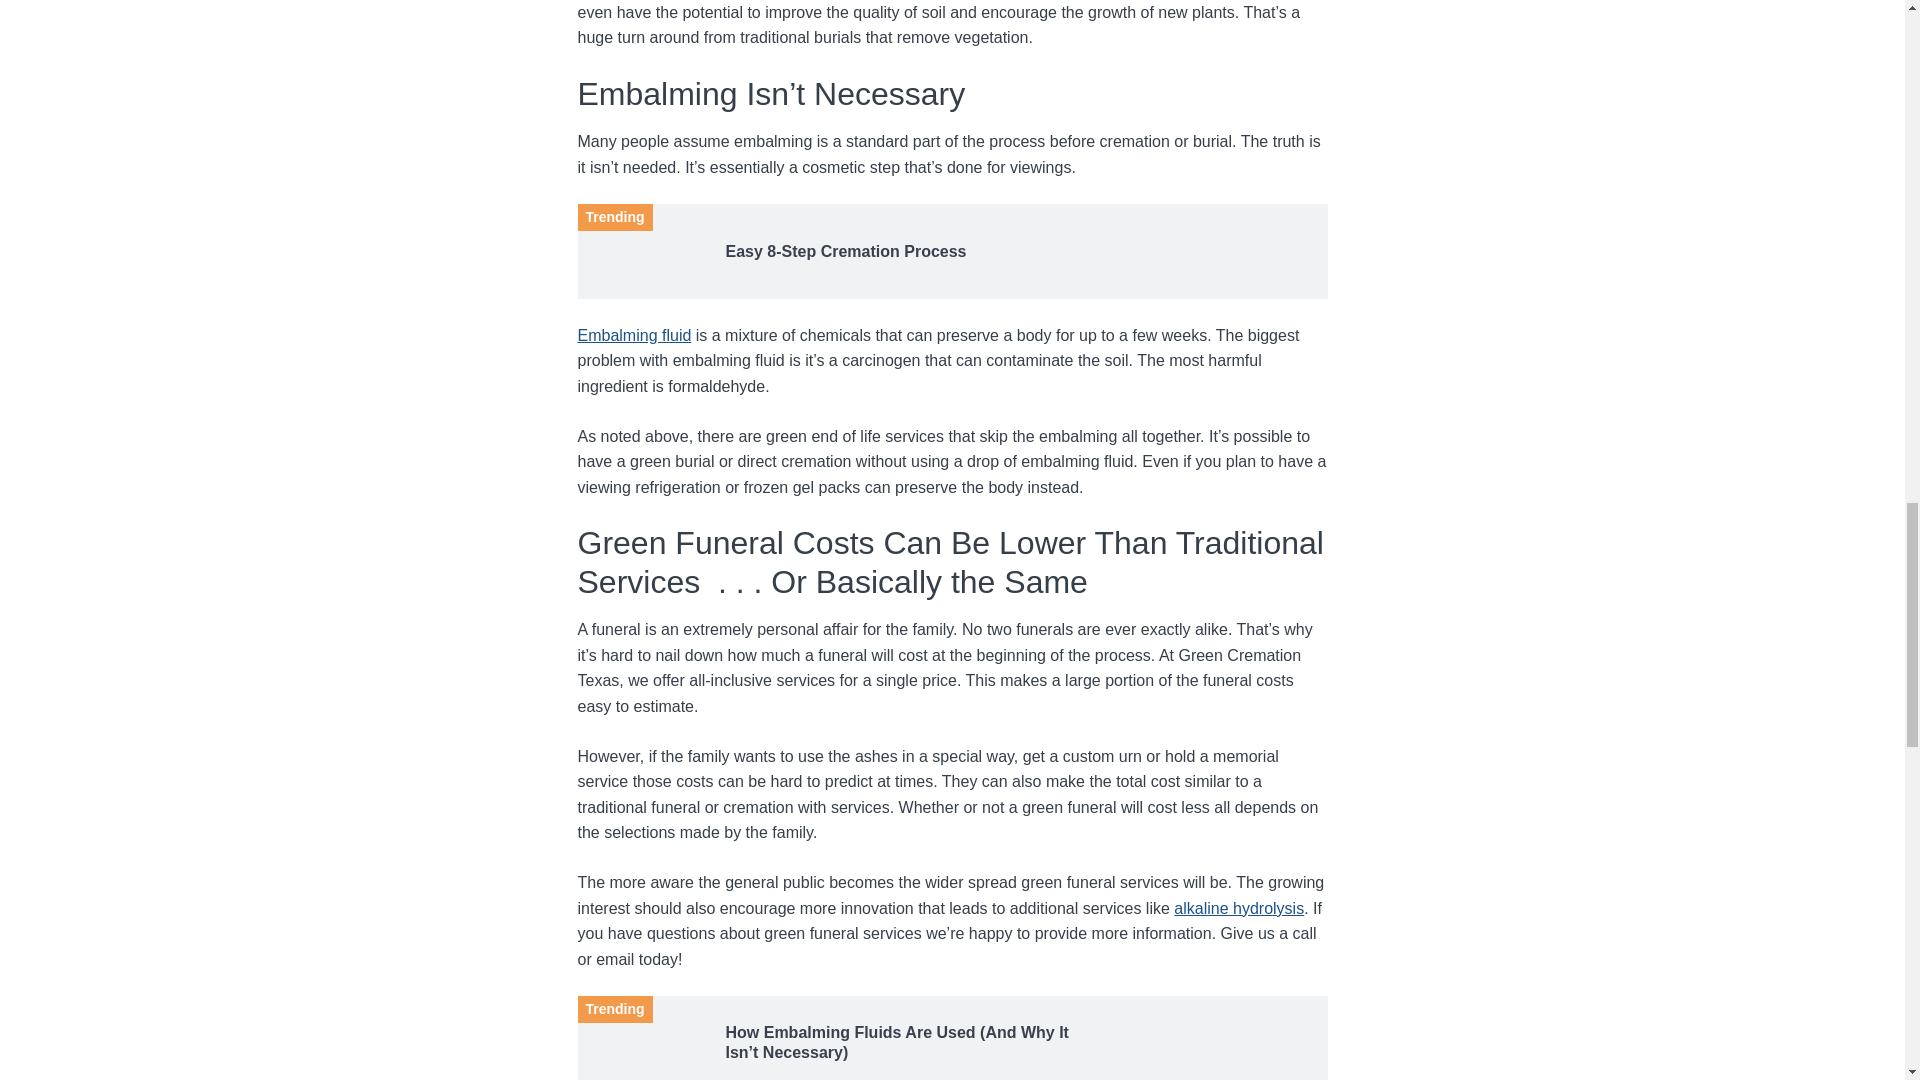 The width and height of the screenshot is (1920, 1080). What do you see at coordinates (634, 336) in the screenshot?
I see `Embalming fluid` at bounding box center [634, 336].